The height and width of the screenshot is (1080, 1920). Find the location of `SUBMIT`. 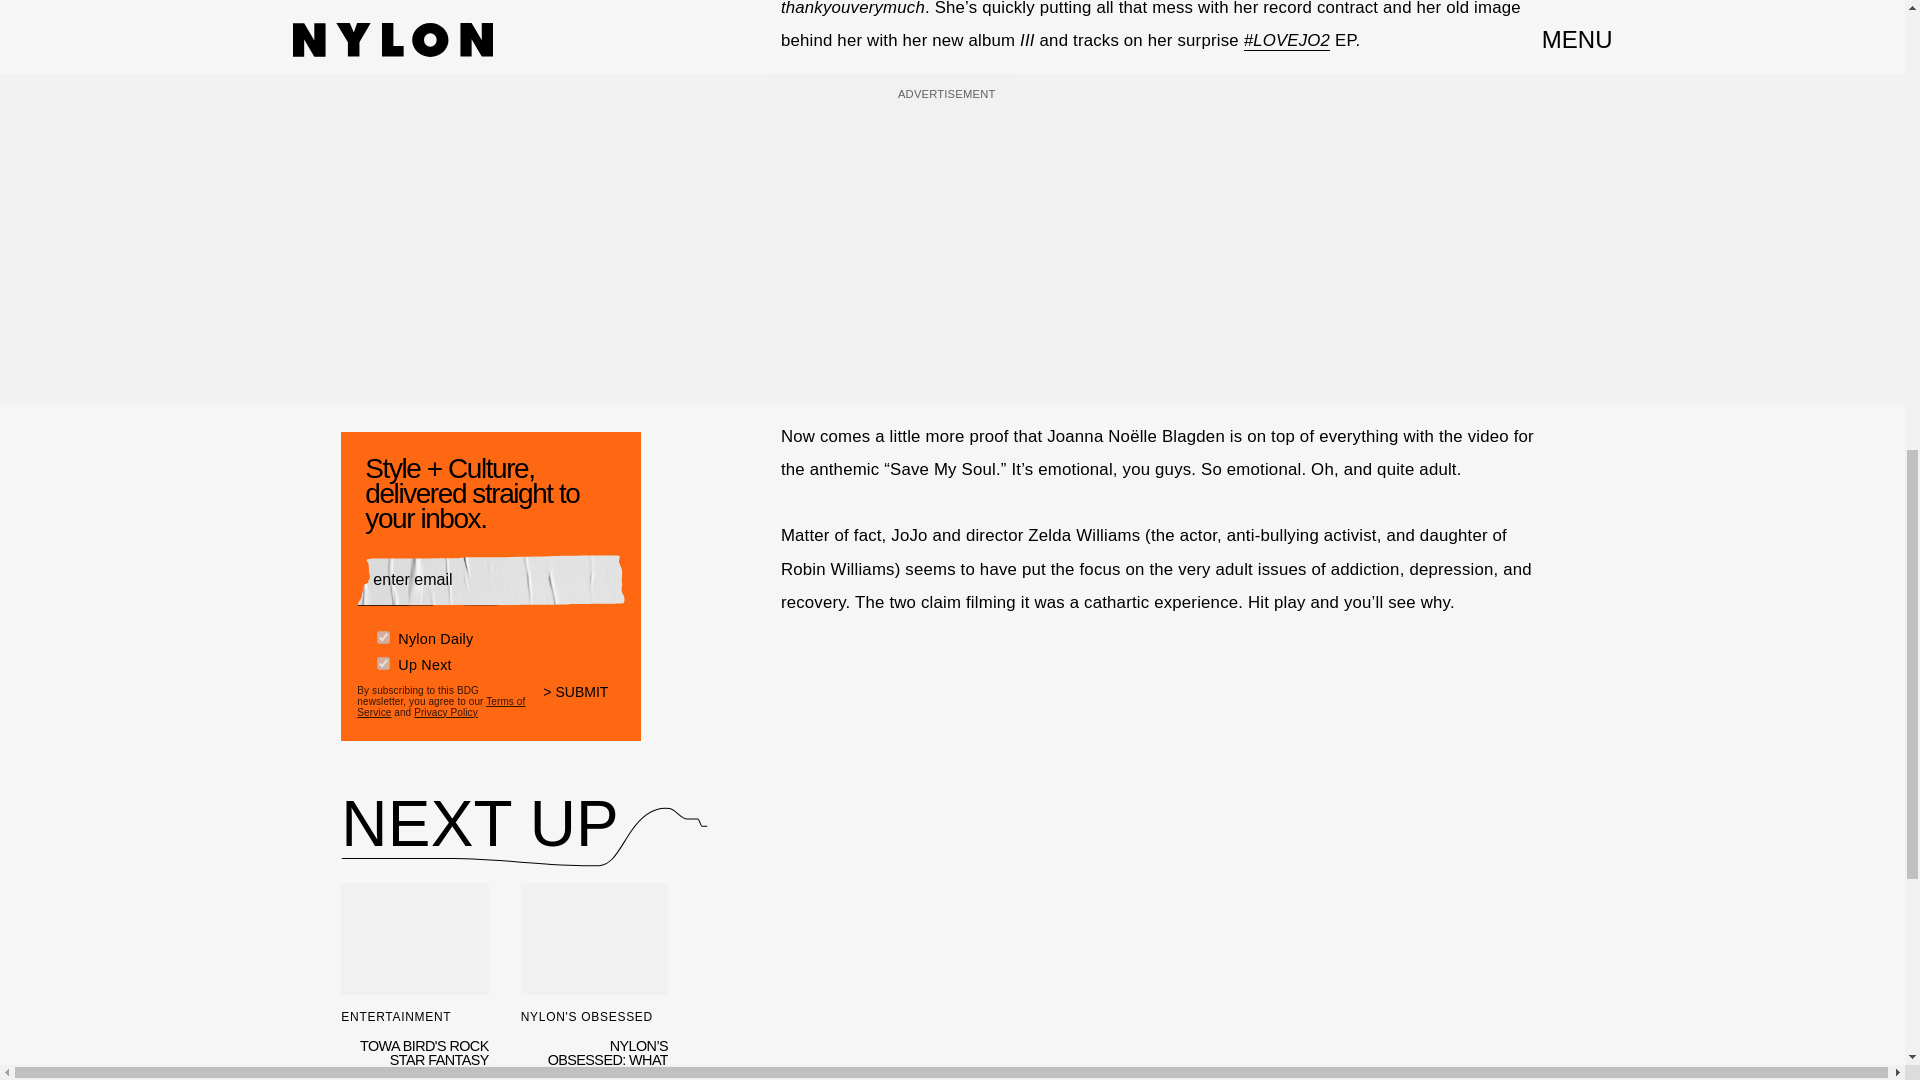

SUBMIT is located at coordinates (584, 698).